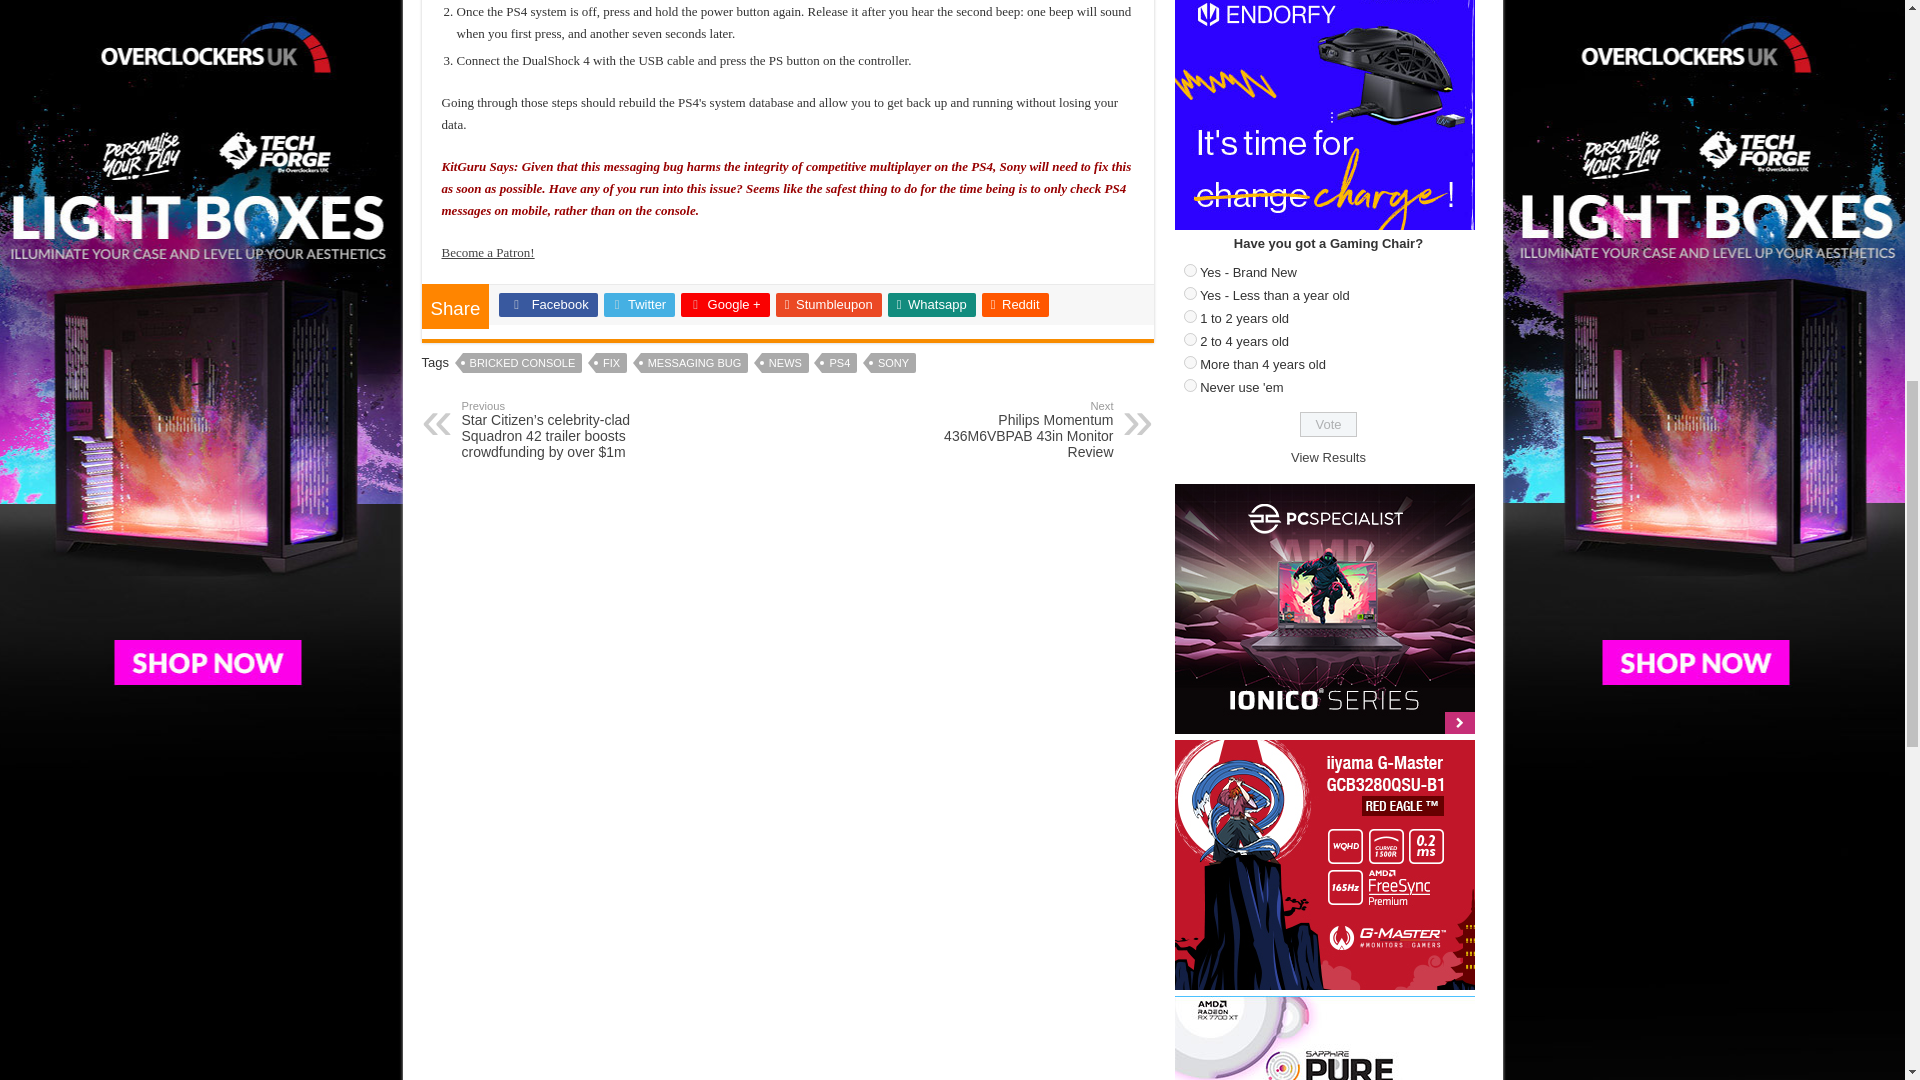  I want to click on 1375, so click(1190, 316).